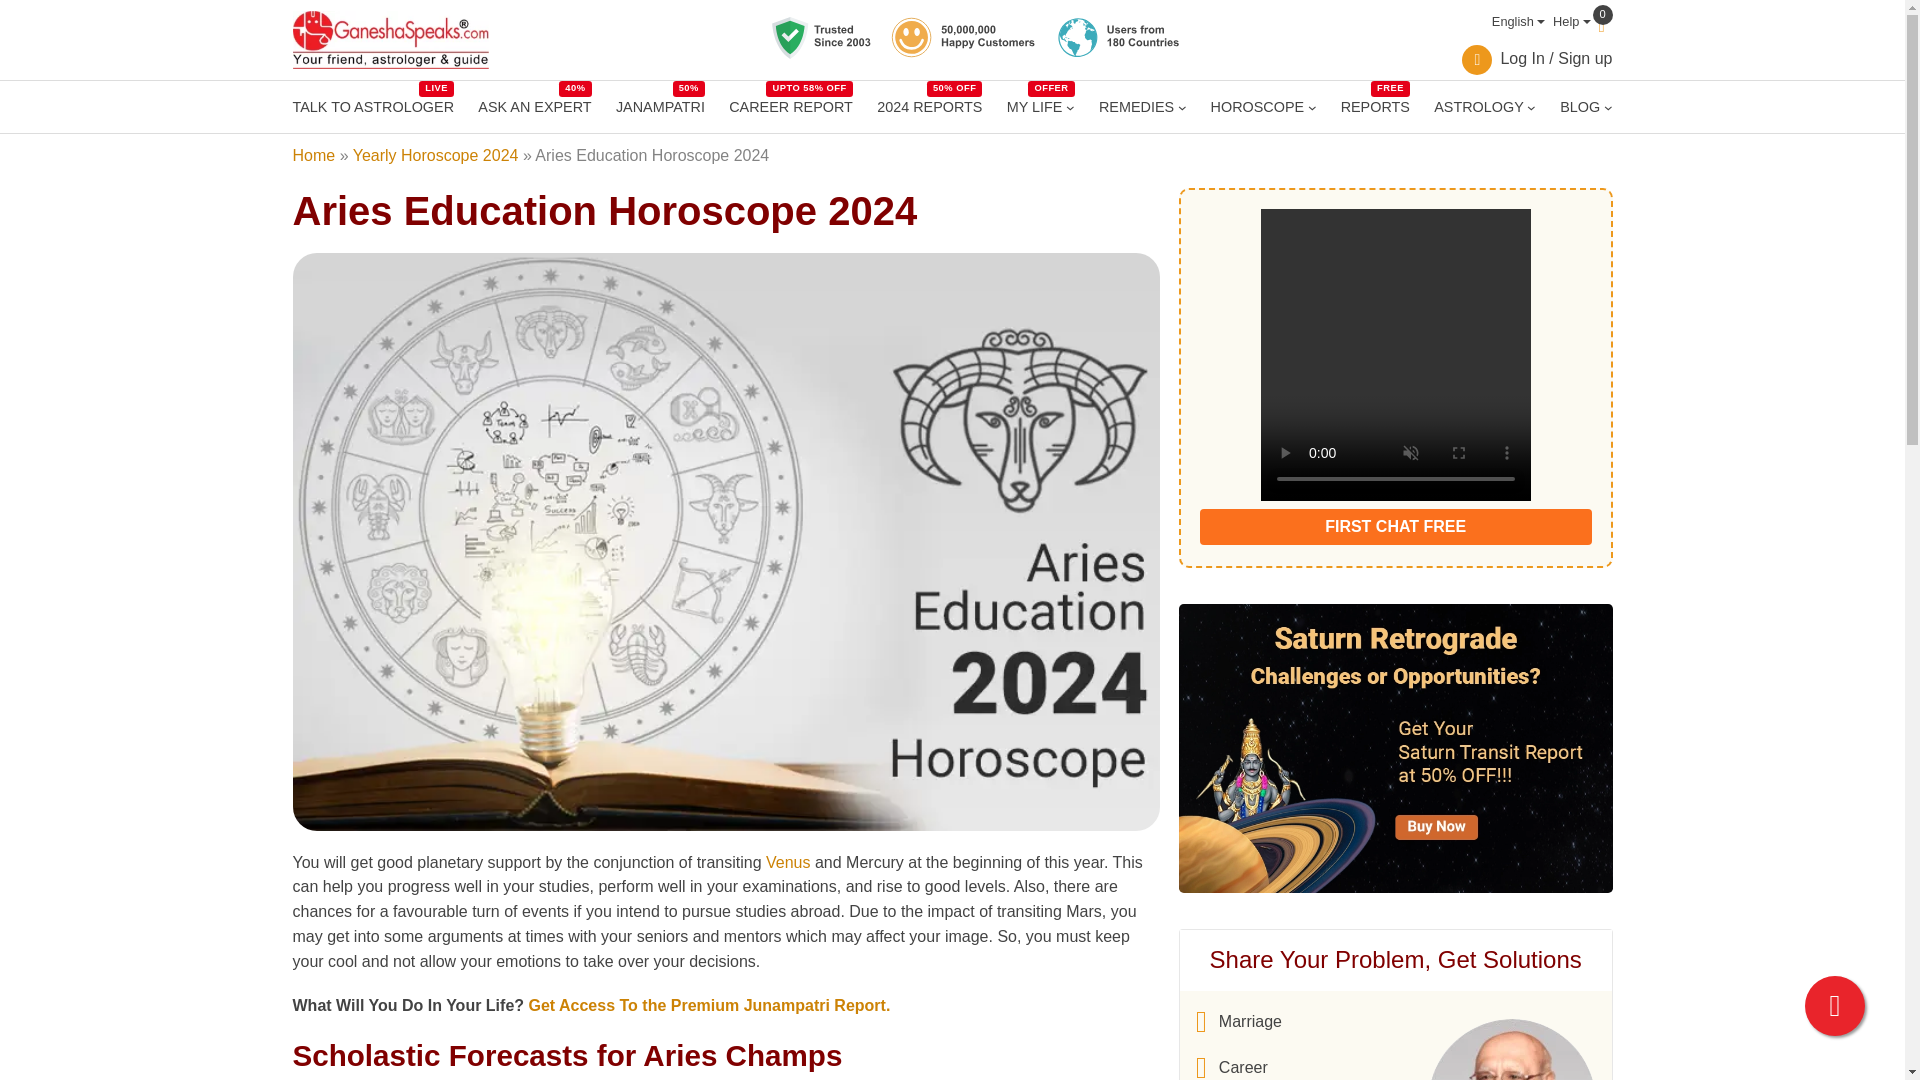  I want to click on Career, so click(1034, 106).